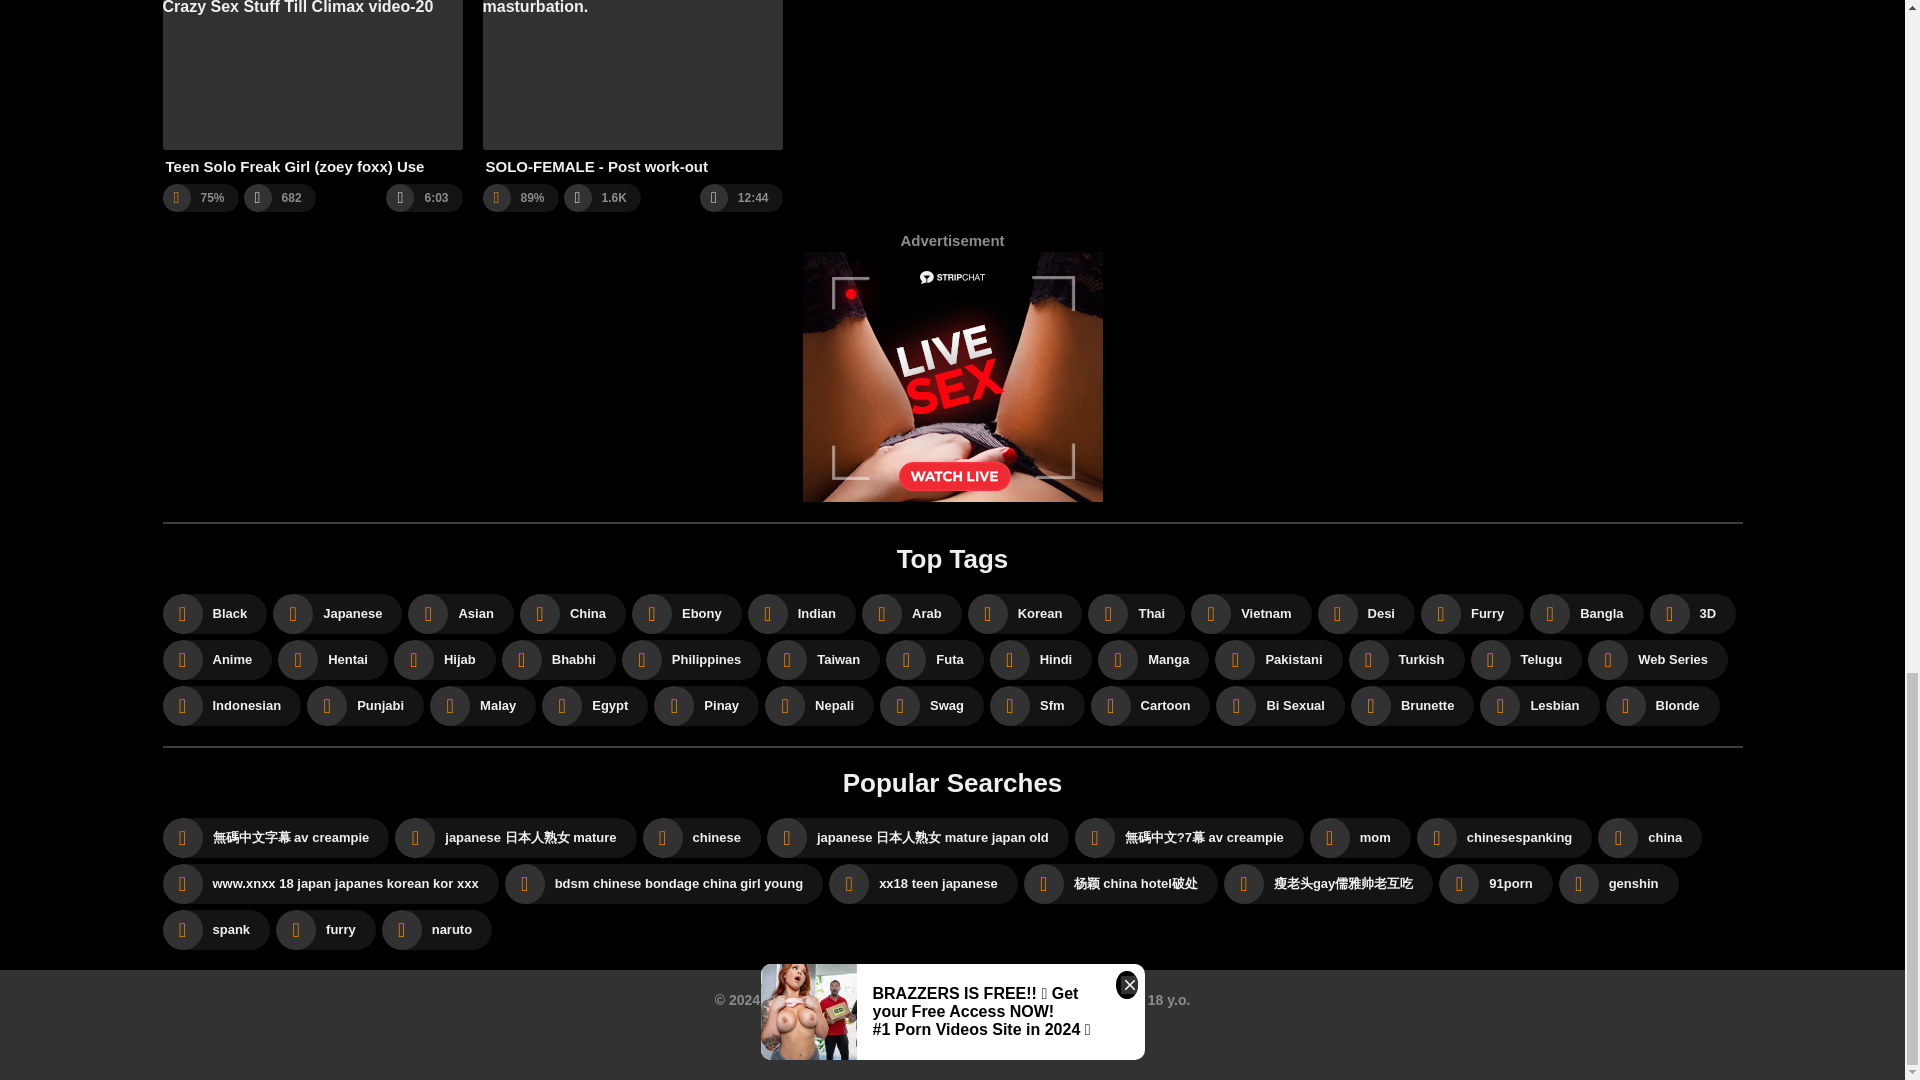 This screenshot has height=1080, width=1920. Describe the element at coordinates (1136, 614) in the screenshot. I see `Thai` at that location.